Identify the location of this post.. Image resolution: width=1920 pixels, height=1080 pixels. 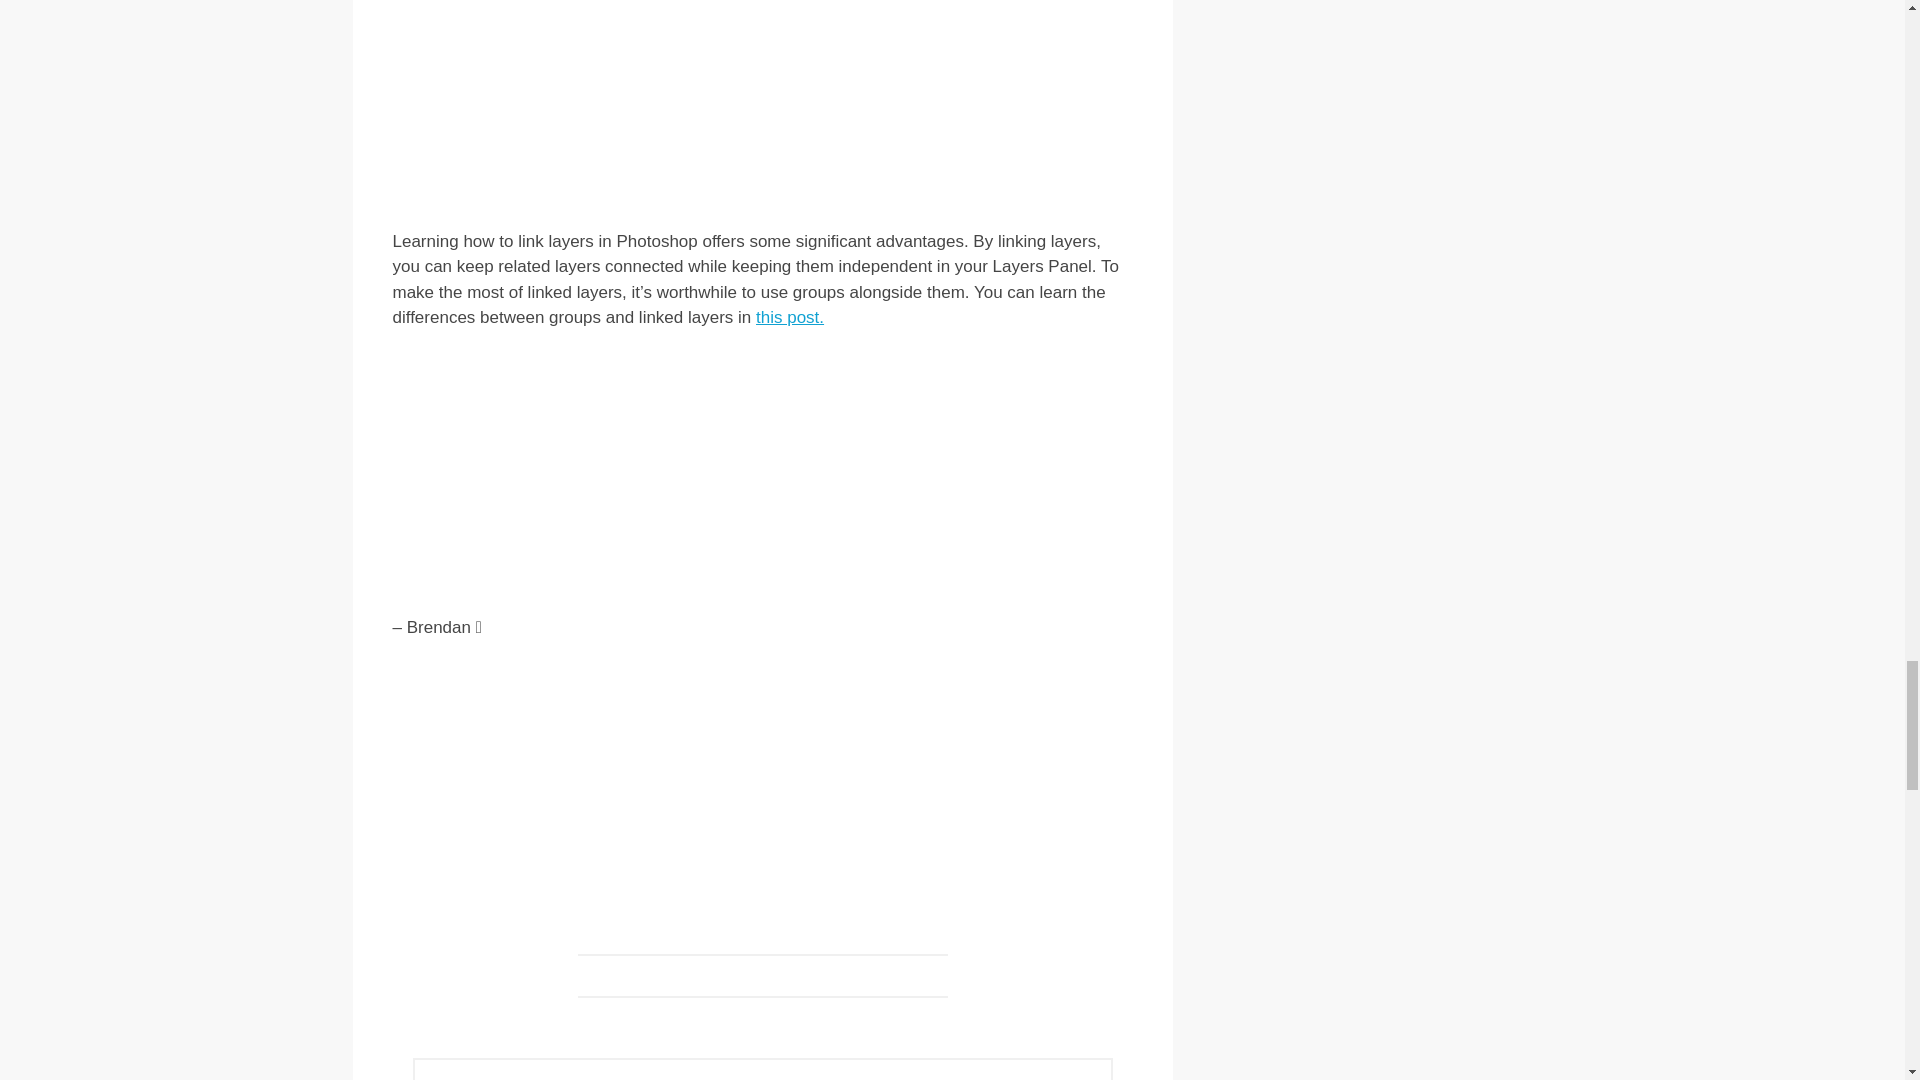
(790, 317).